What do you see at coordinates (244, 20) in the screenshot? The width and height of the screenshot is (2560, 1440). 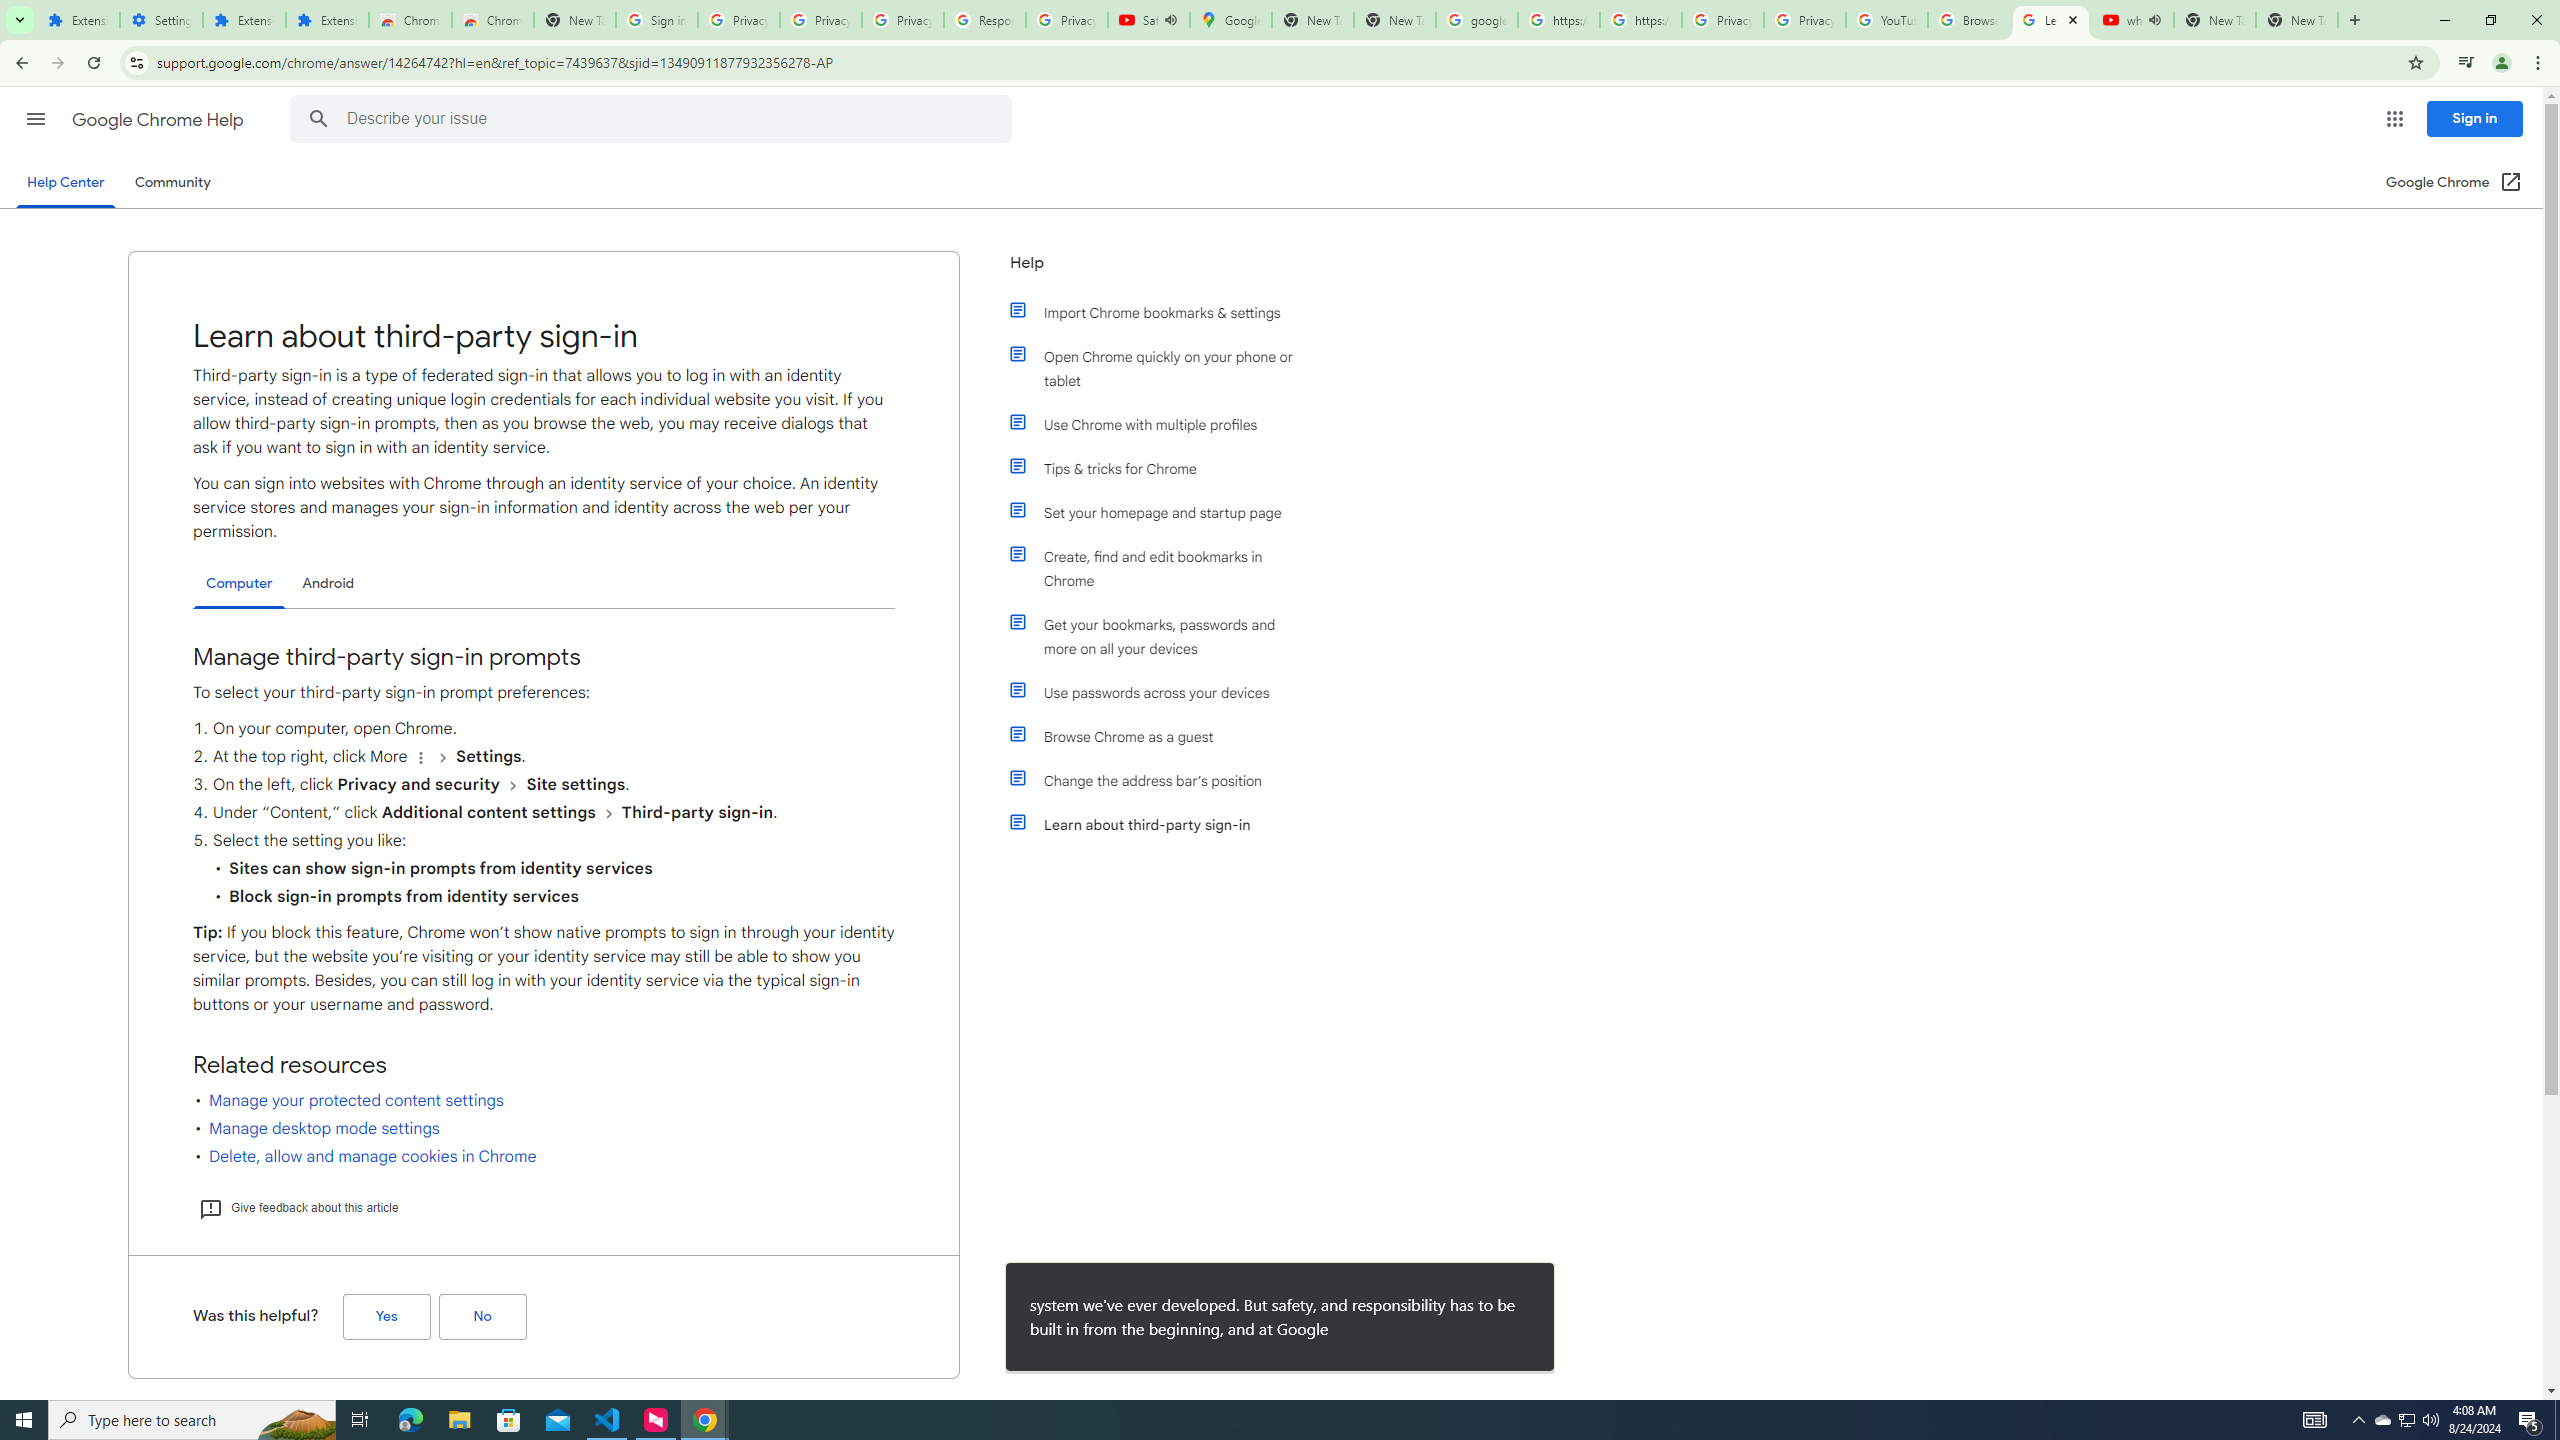 I see `Extensions` at bounding box center [244, 20].